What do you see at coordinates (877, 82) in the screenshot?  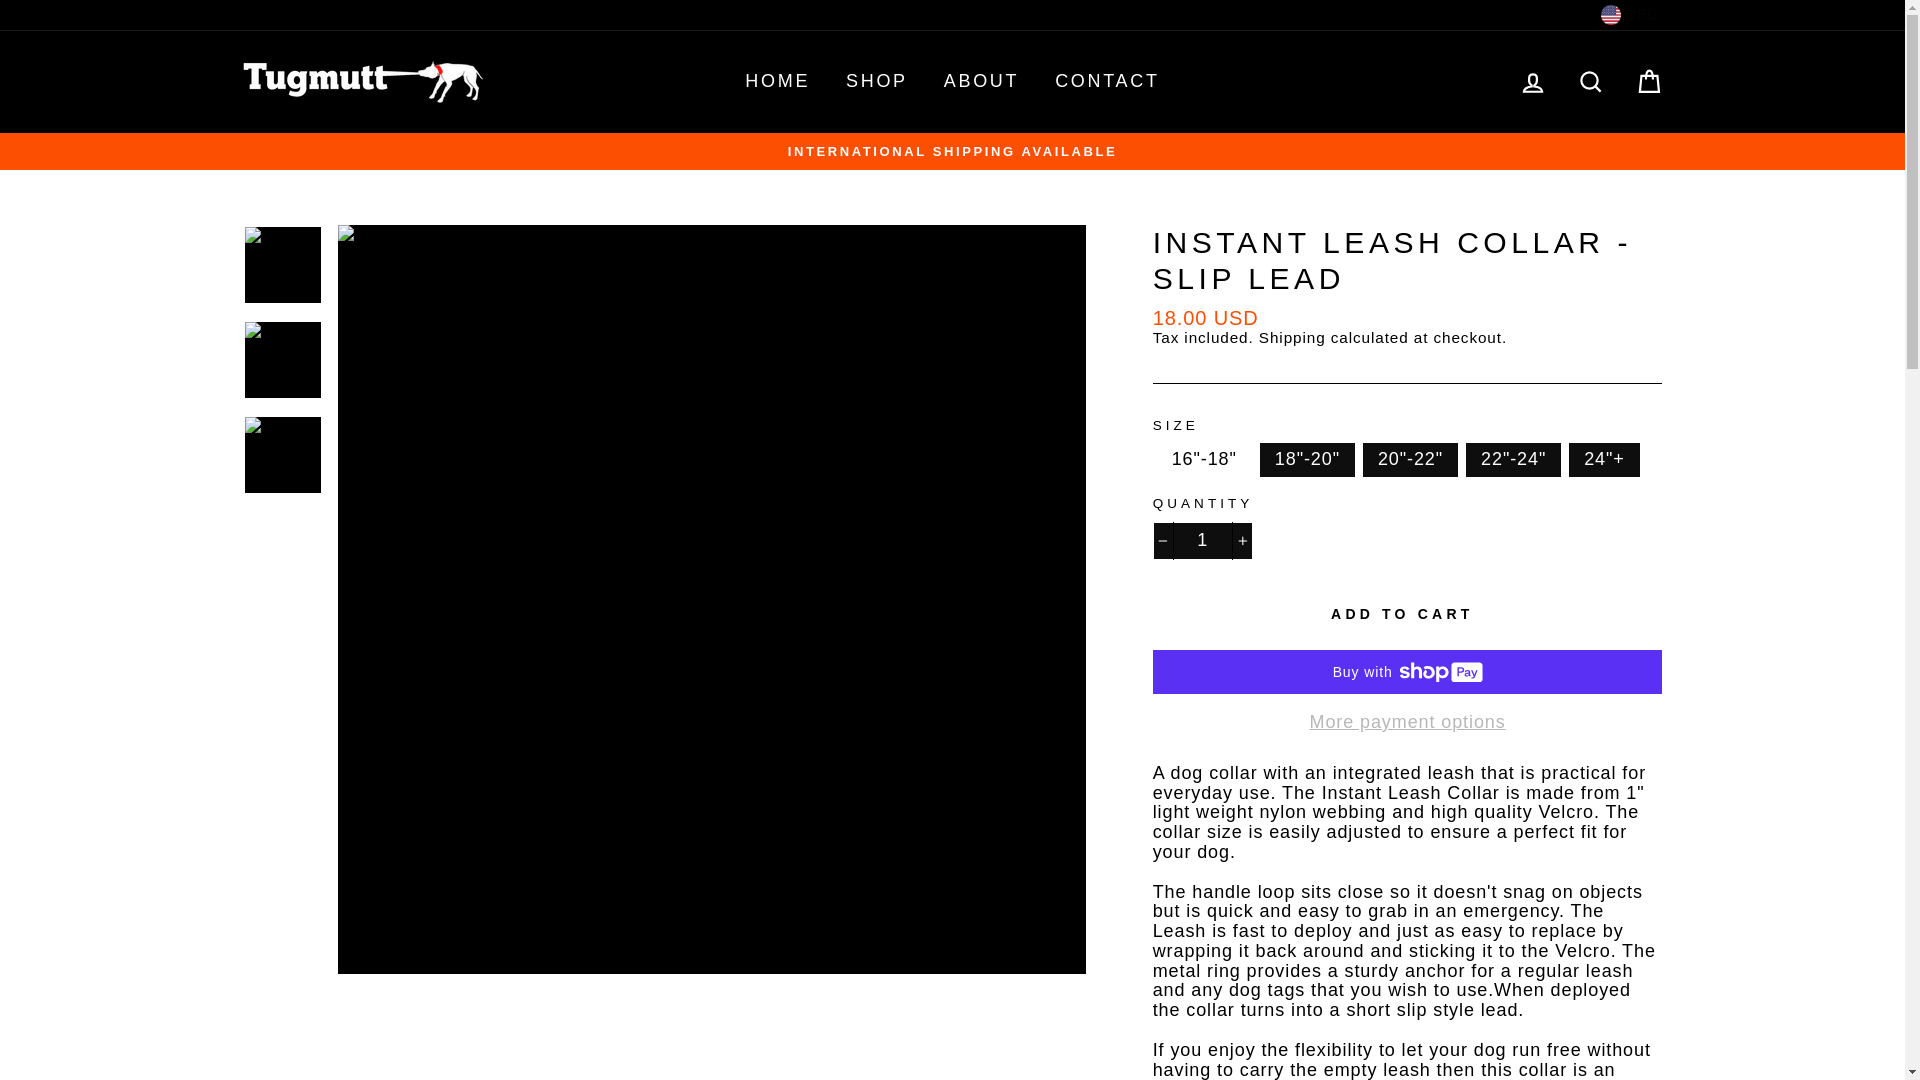 I see `SHOP` at bounding box center [877, 82].